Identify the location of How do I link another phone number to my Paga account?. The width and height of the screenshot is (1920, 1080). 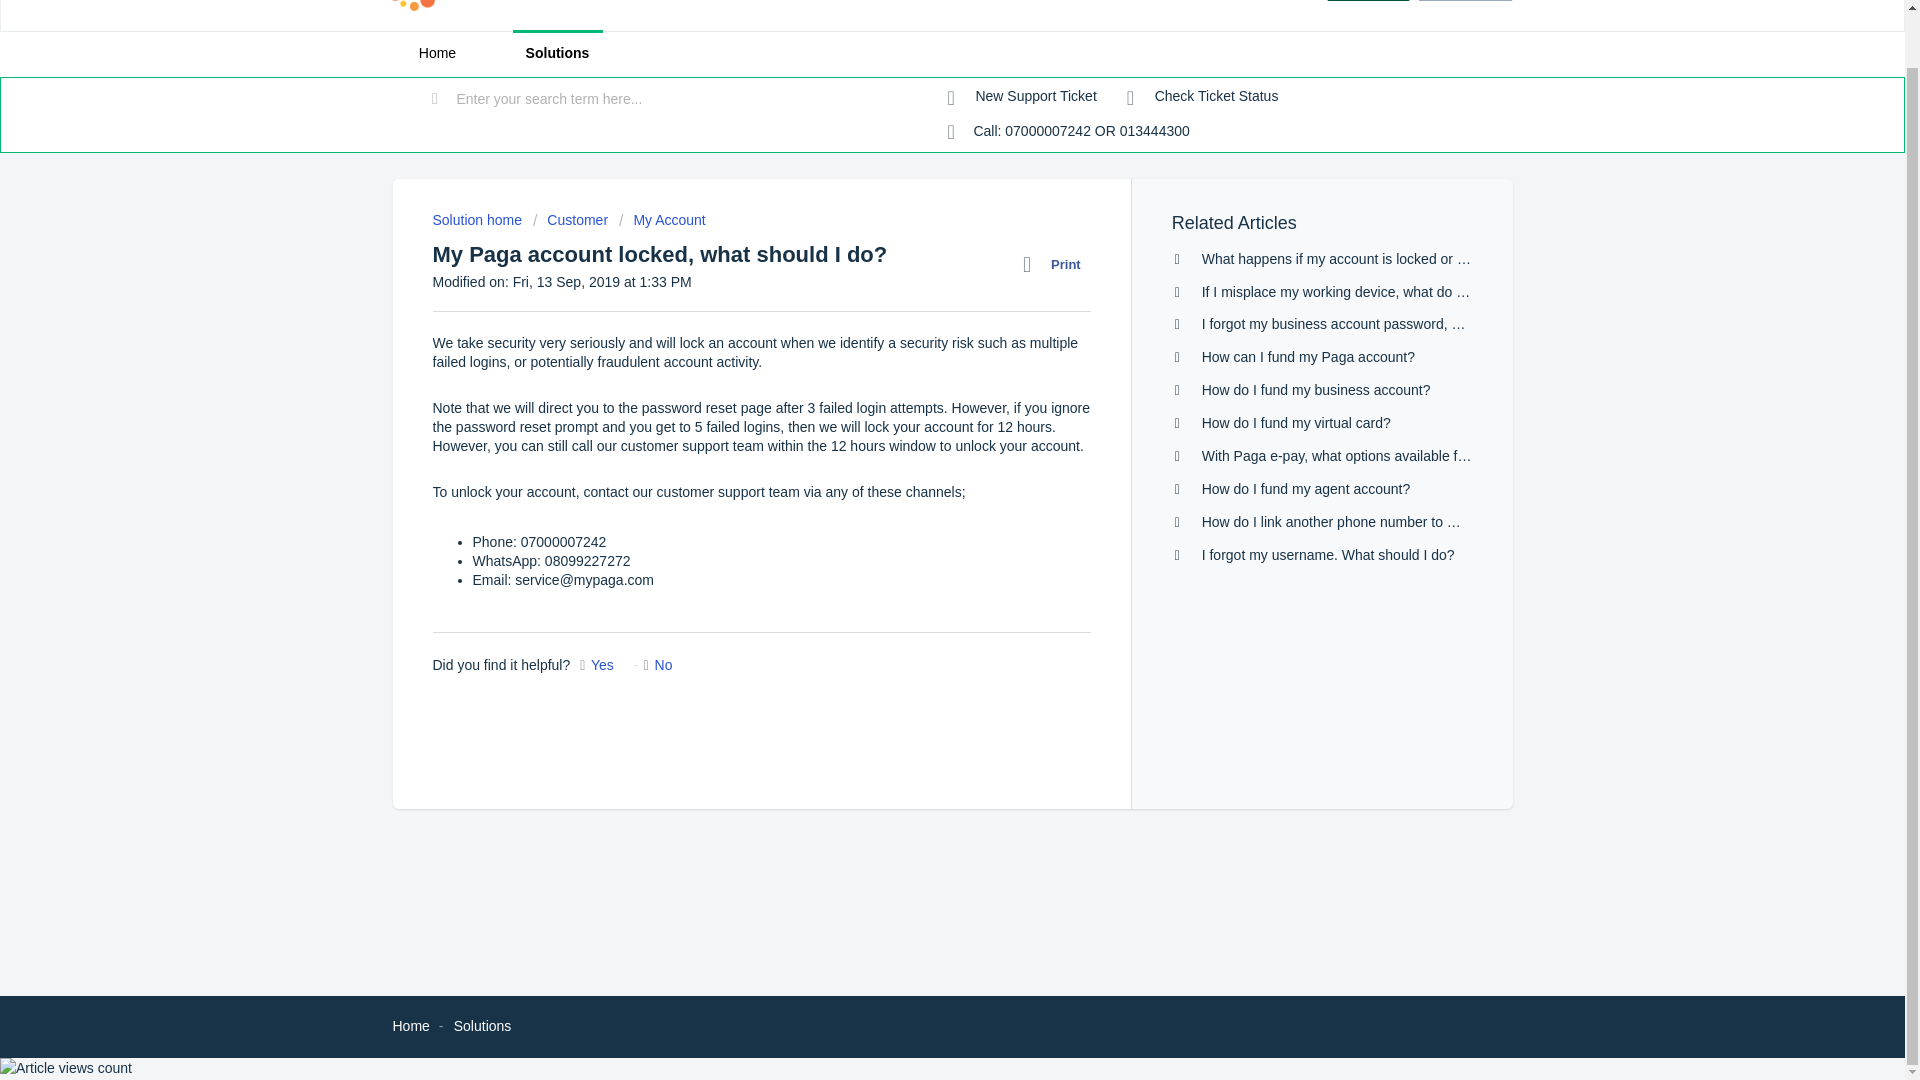
(1382, 522).